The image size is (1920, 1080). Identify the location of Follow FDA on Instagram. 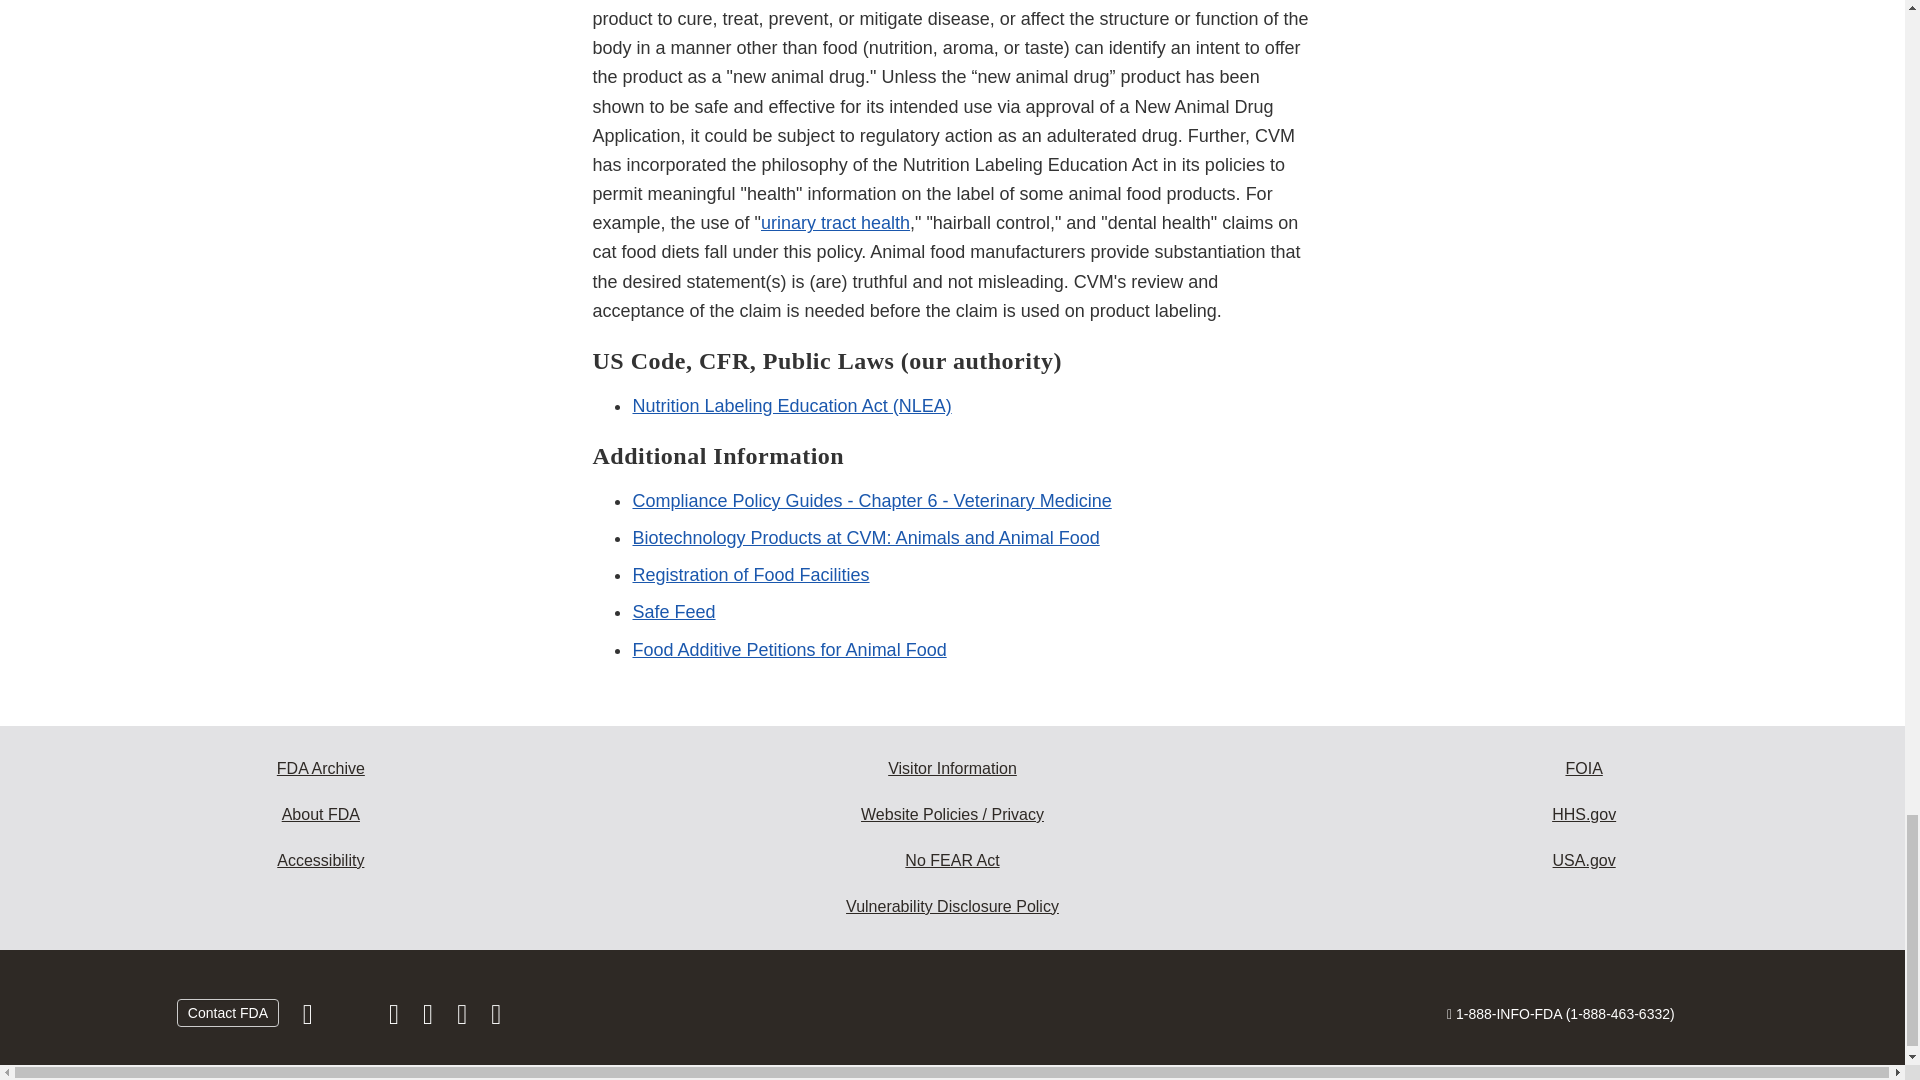
(395, 1018).